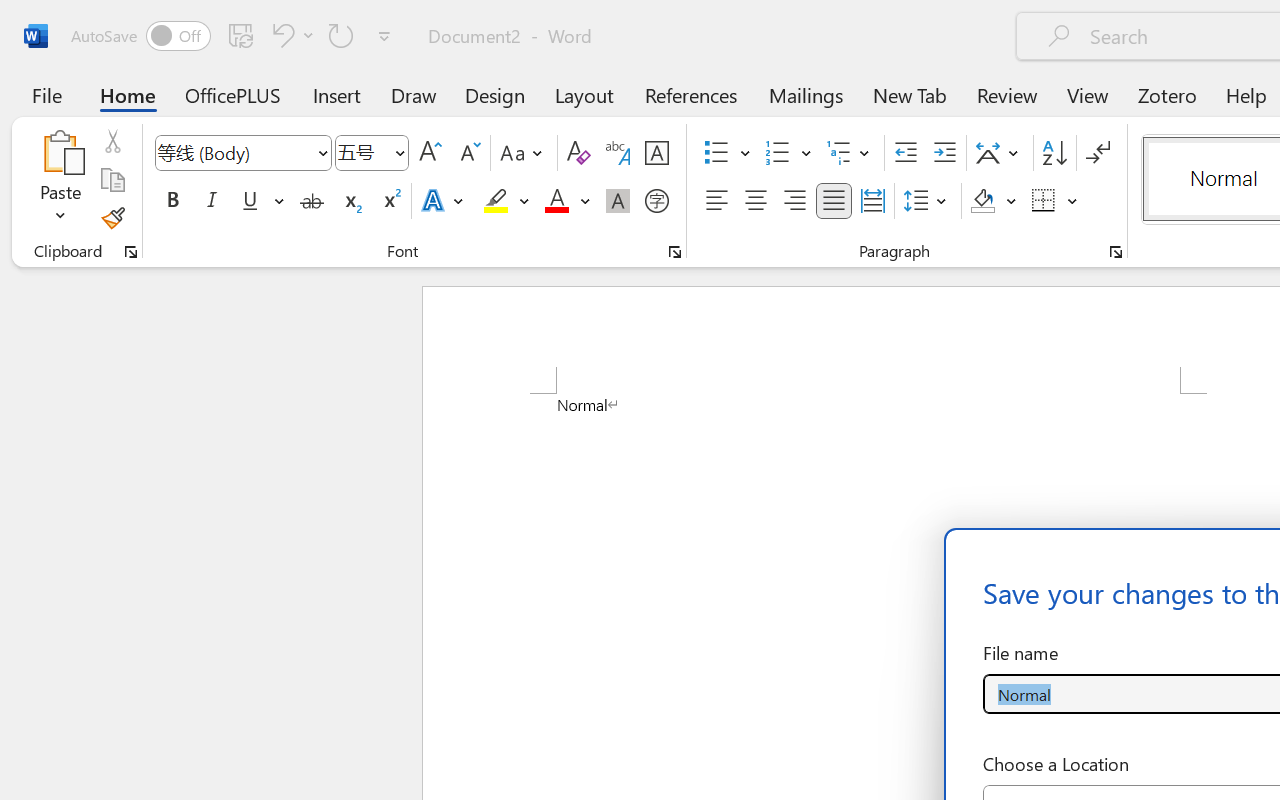 Image resolution: width=1280 pixels, height=800 pixels. I want to click on Insert, so click(338, 94).